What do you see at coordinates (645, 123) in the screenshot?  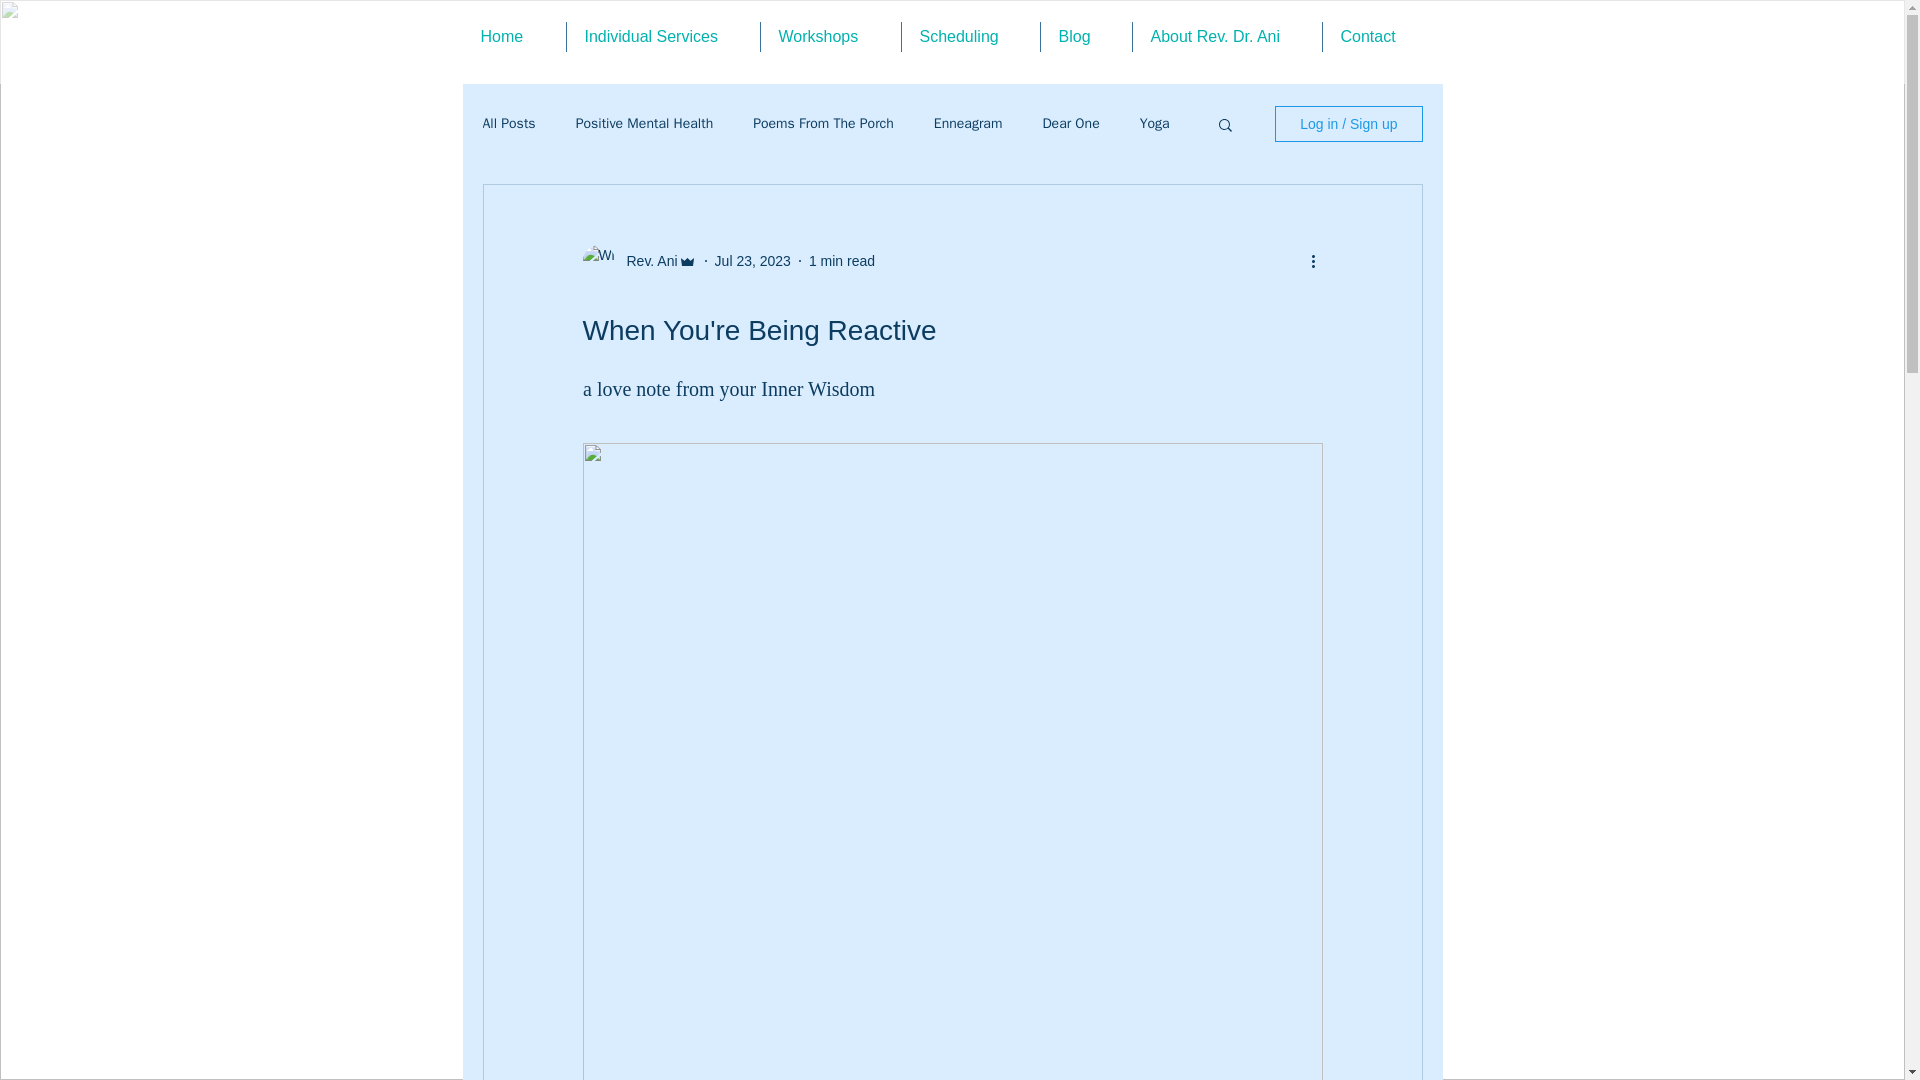 I see `Positive Mental Health` at bounding box center [645, 123].